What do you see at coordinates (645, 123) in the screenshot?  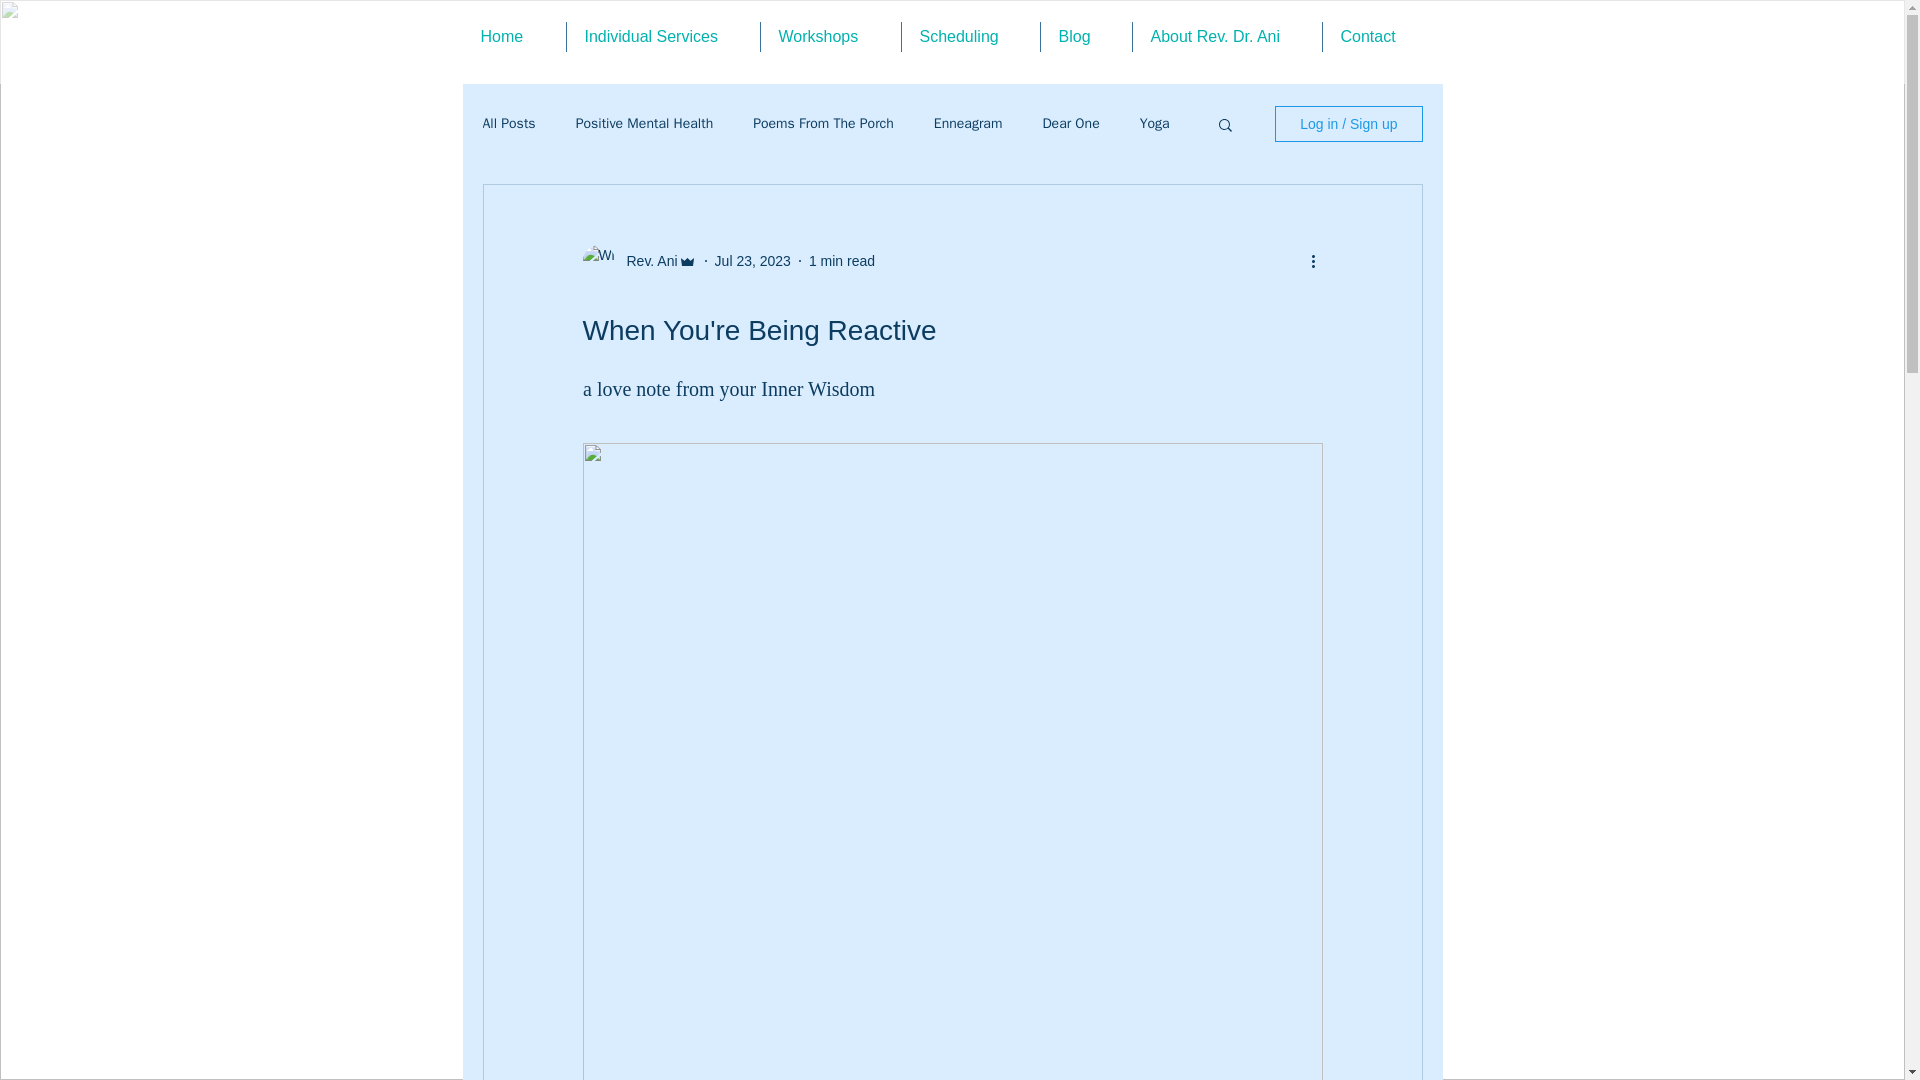 I see `Positive Mental Health` at bounding box center [645, 123].